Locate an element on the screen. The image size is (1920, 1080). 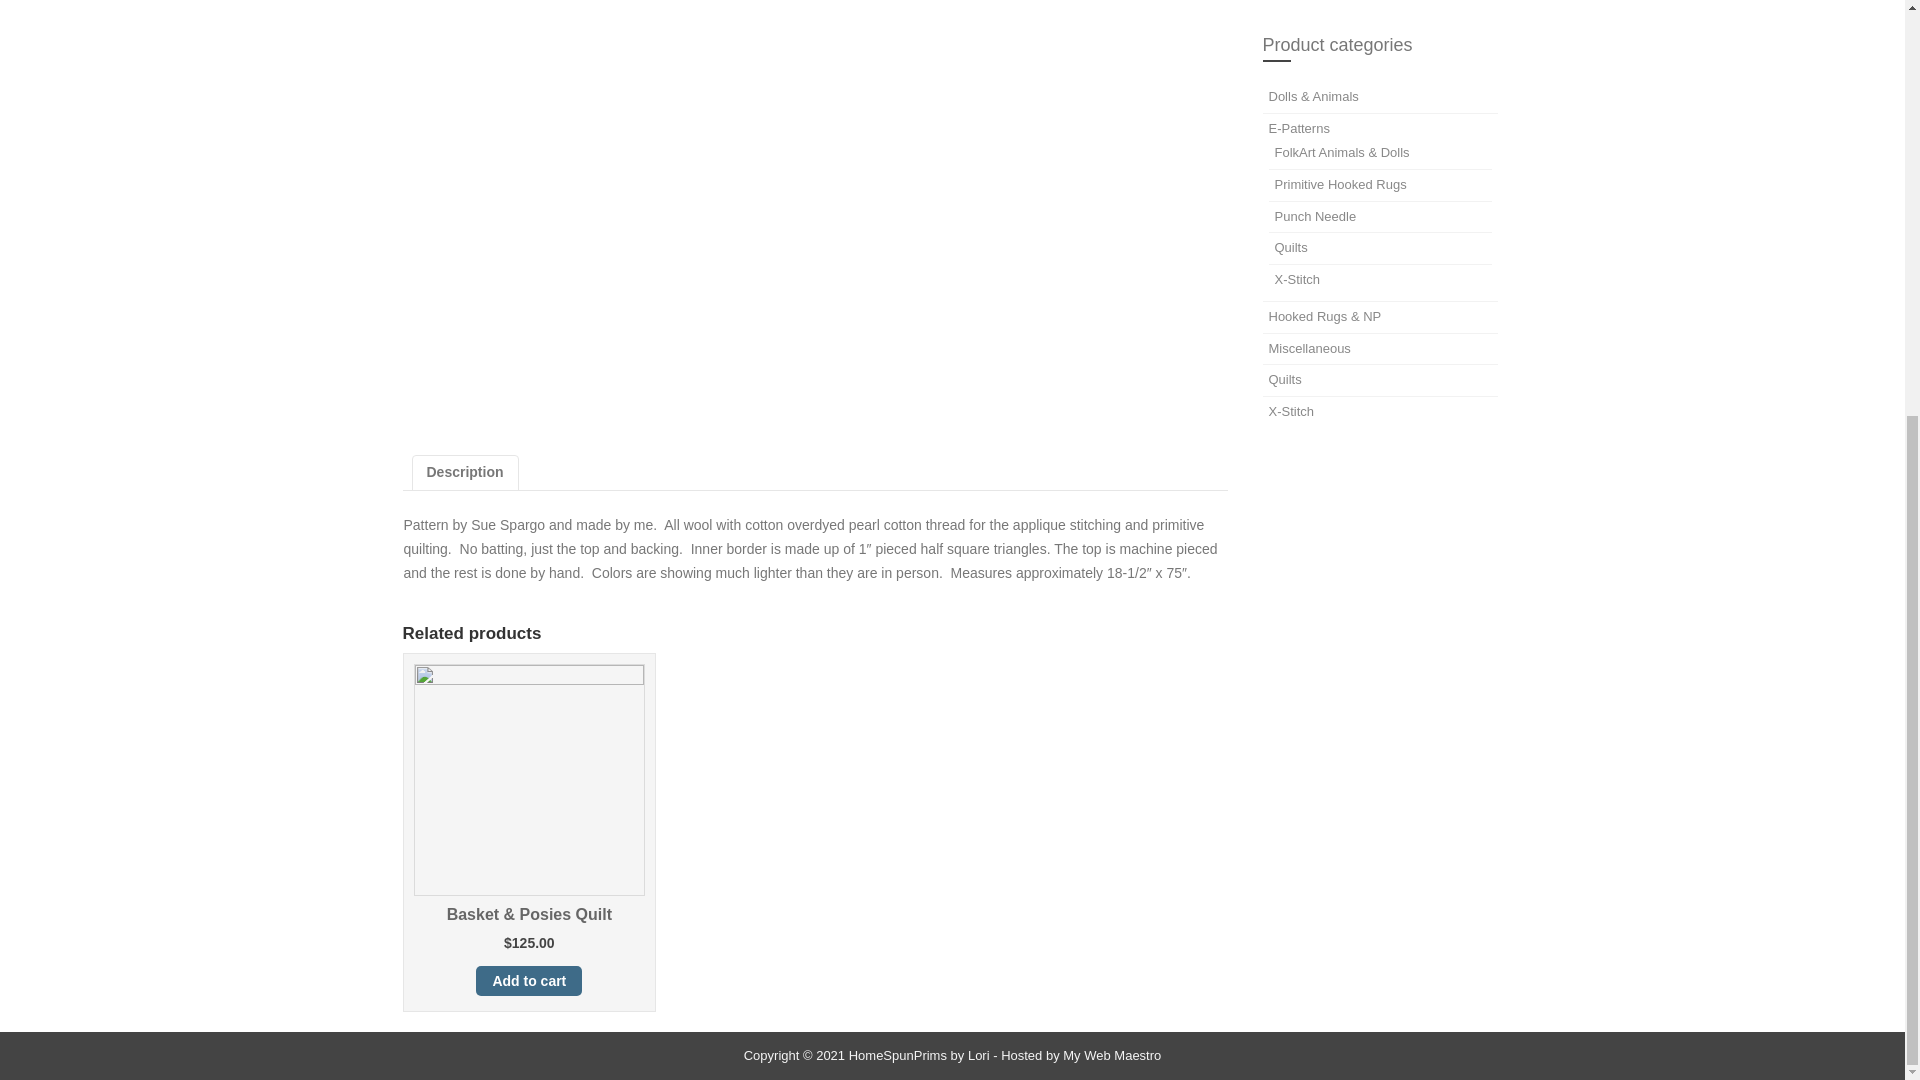
X-Stitch is located at coordinates (1290, 411).